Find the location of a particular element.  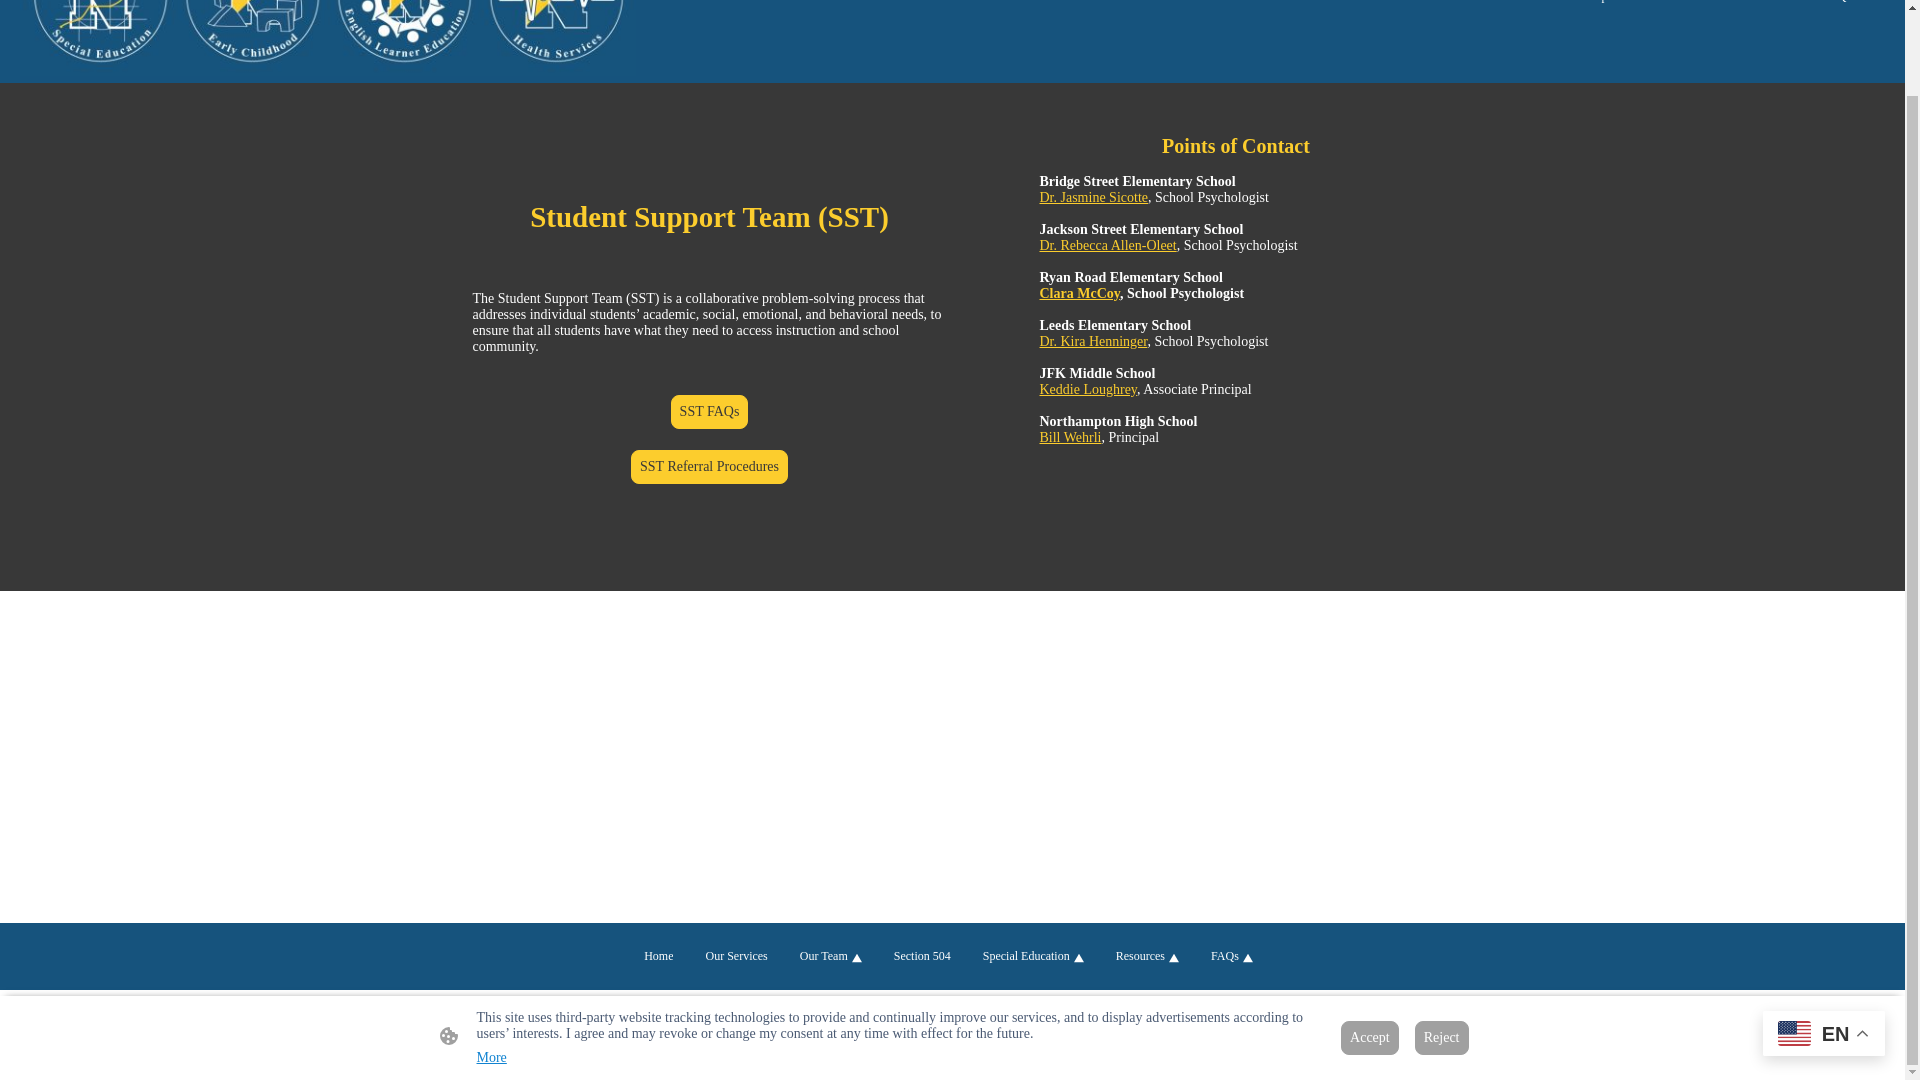

Our Services is located at coordinates (1348, 6).